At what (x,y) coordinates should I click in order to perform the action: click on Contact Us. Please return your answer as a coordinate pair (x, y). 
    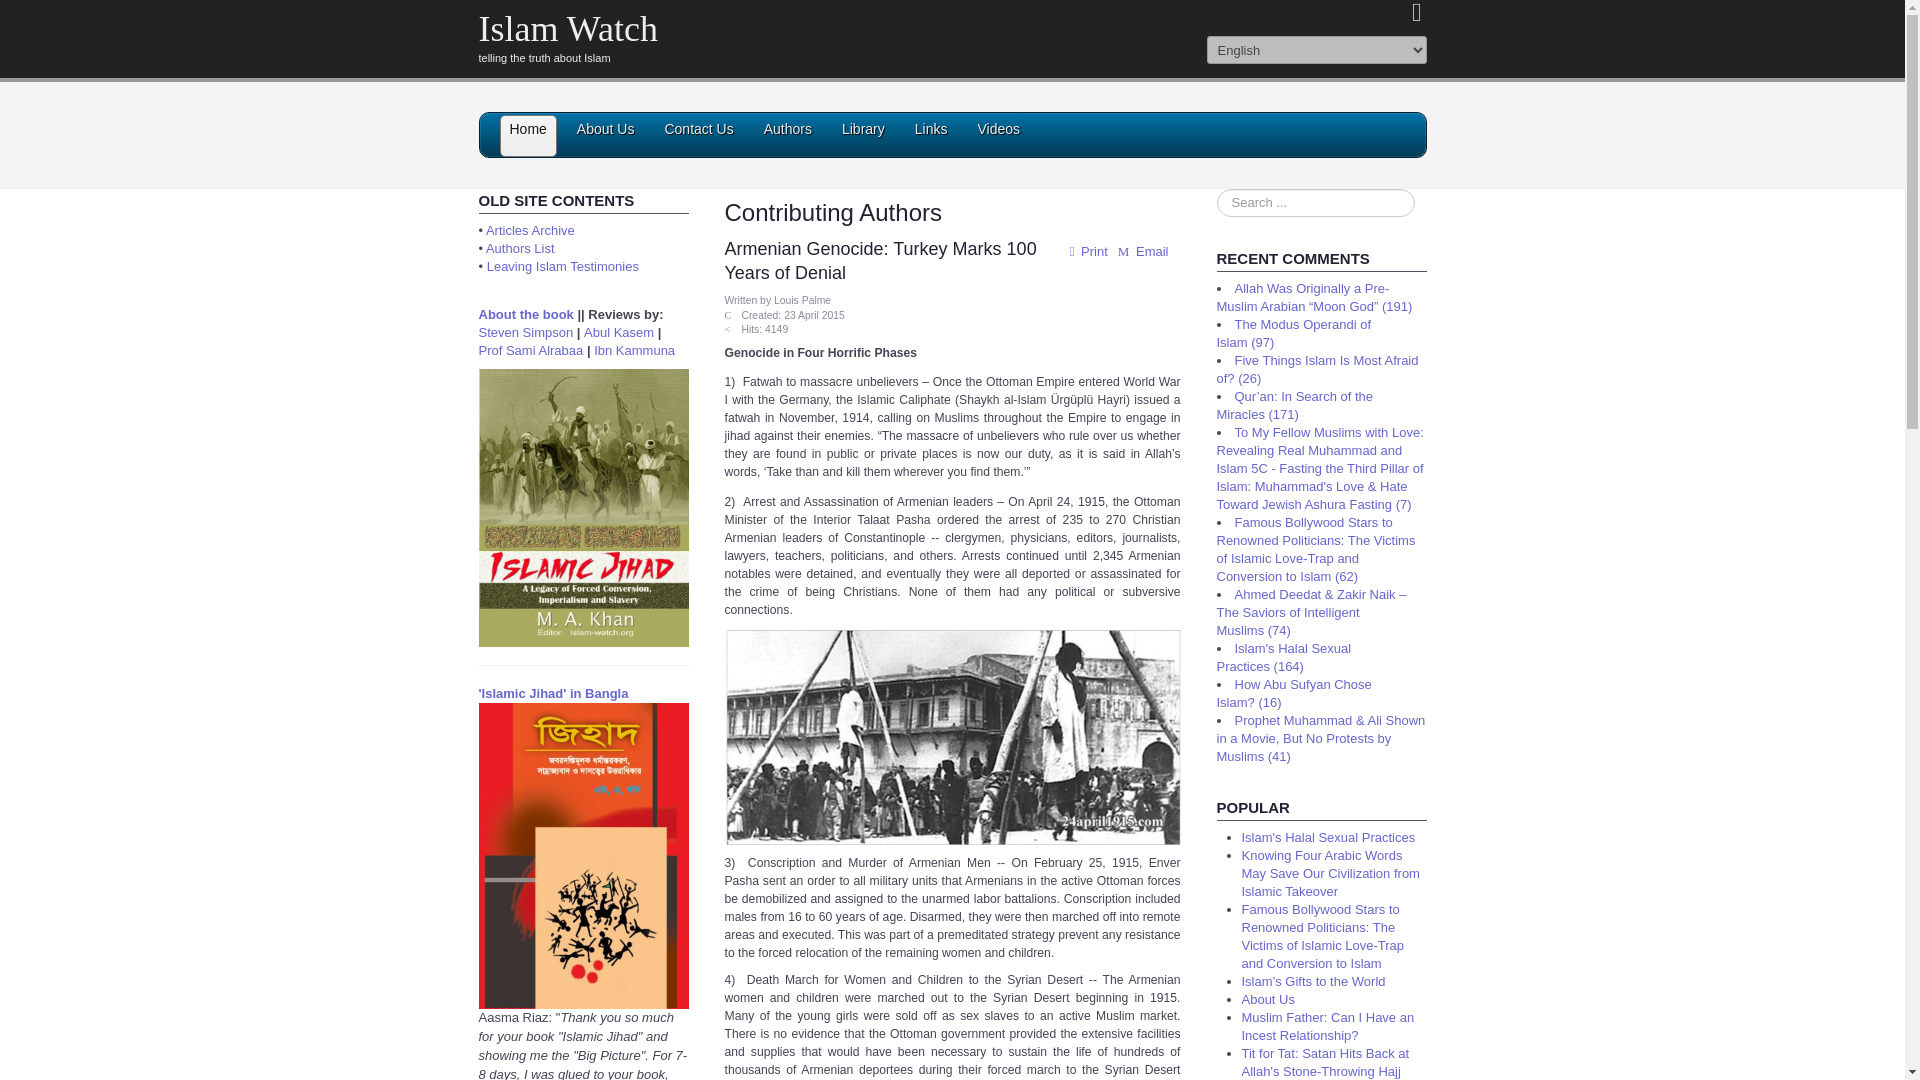
    Looking at the image, I should click on (698, 136).